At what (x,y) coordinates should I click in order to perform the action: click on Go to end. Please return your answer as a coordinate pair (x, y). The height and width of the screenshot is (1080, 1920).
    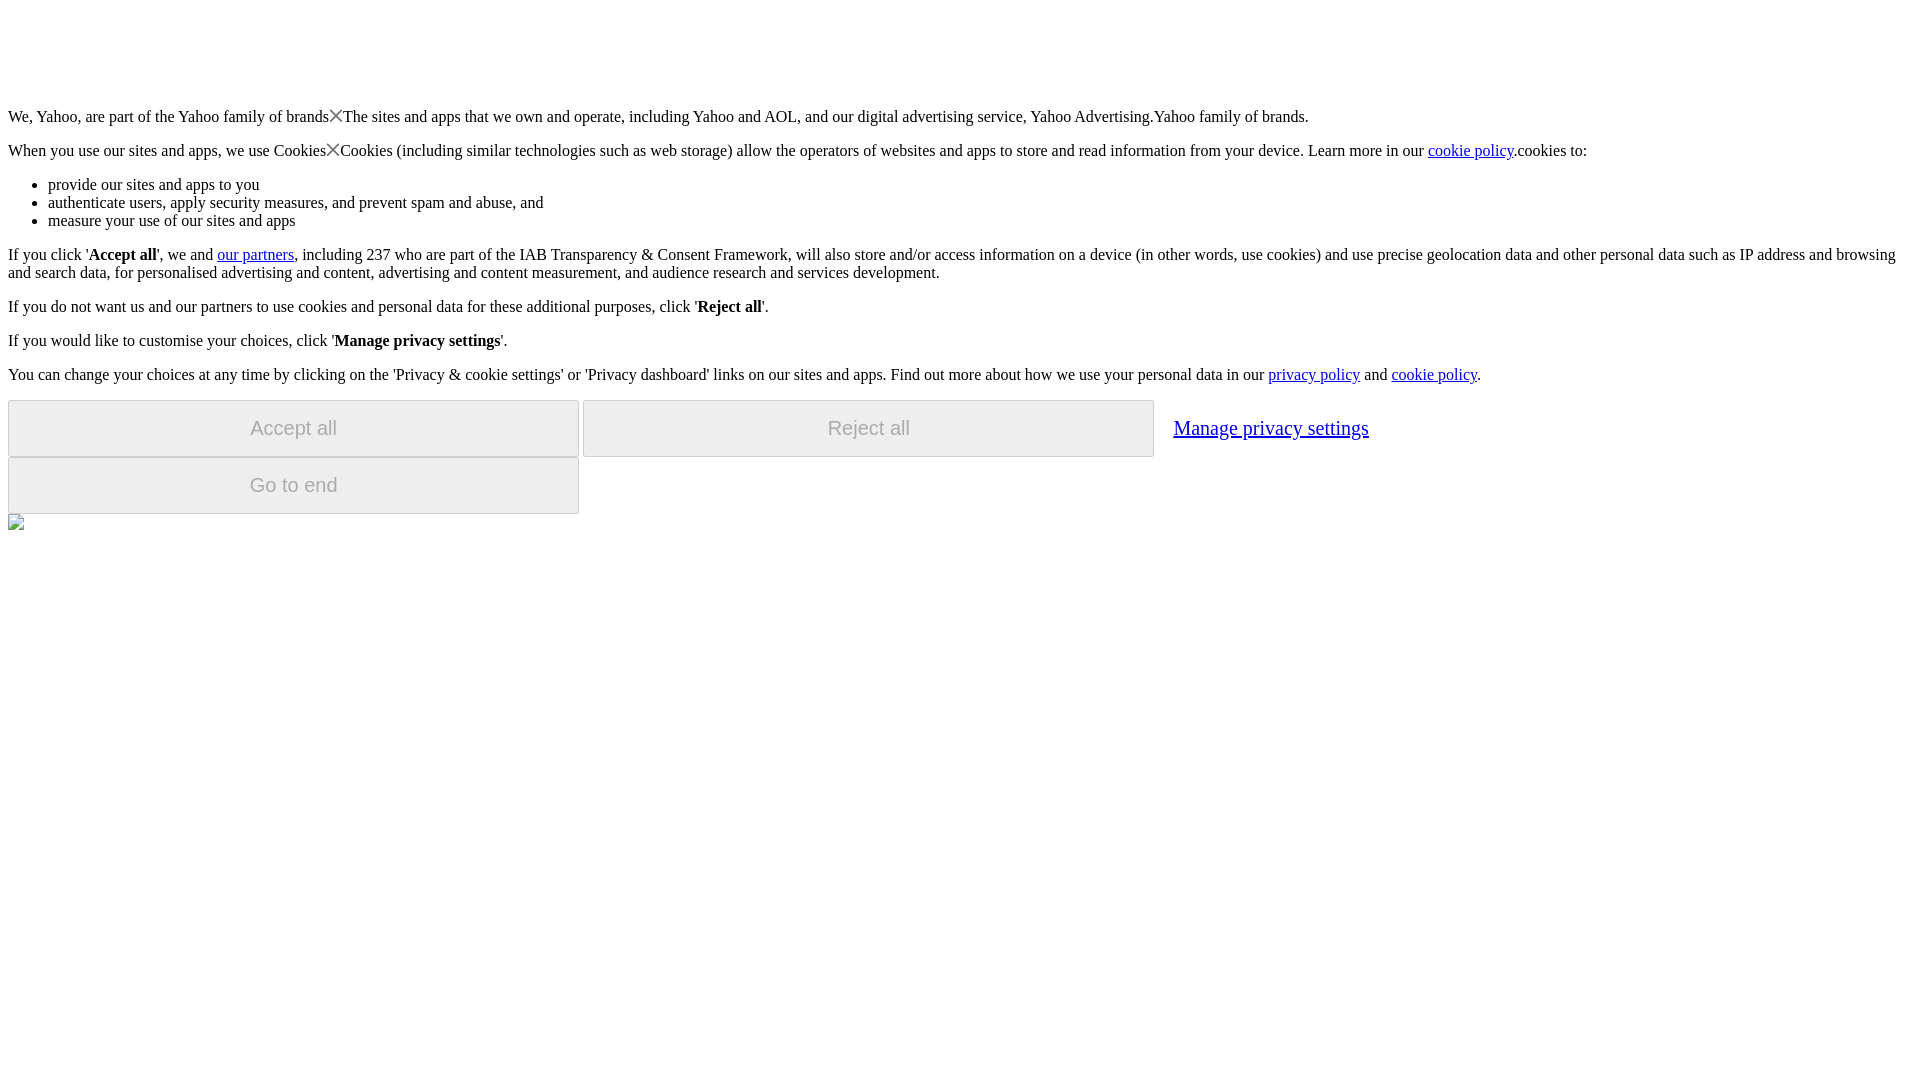
    Looking at the image, I should click on (293, 485).